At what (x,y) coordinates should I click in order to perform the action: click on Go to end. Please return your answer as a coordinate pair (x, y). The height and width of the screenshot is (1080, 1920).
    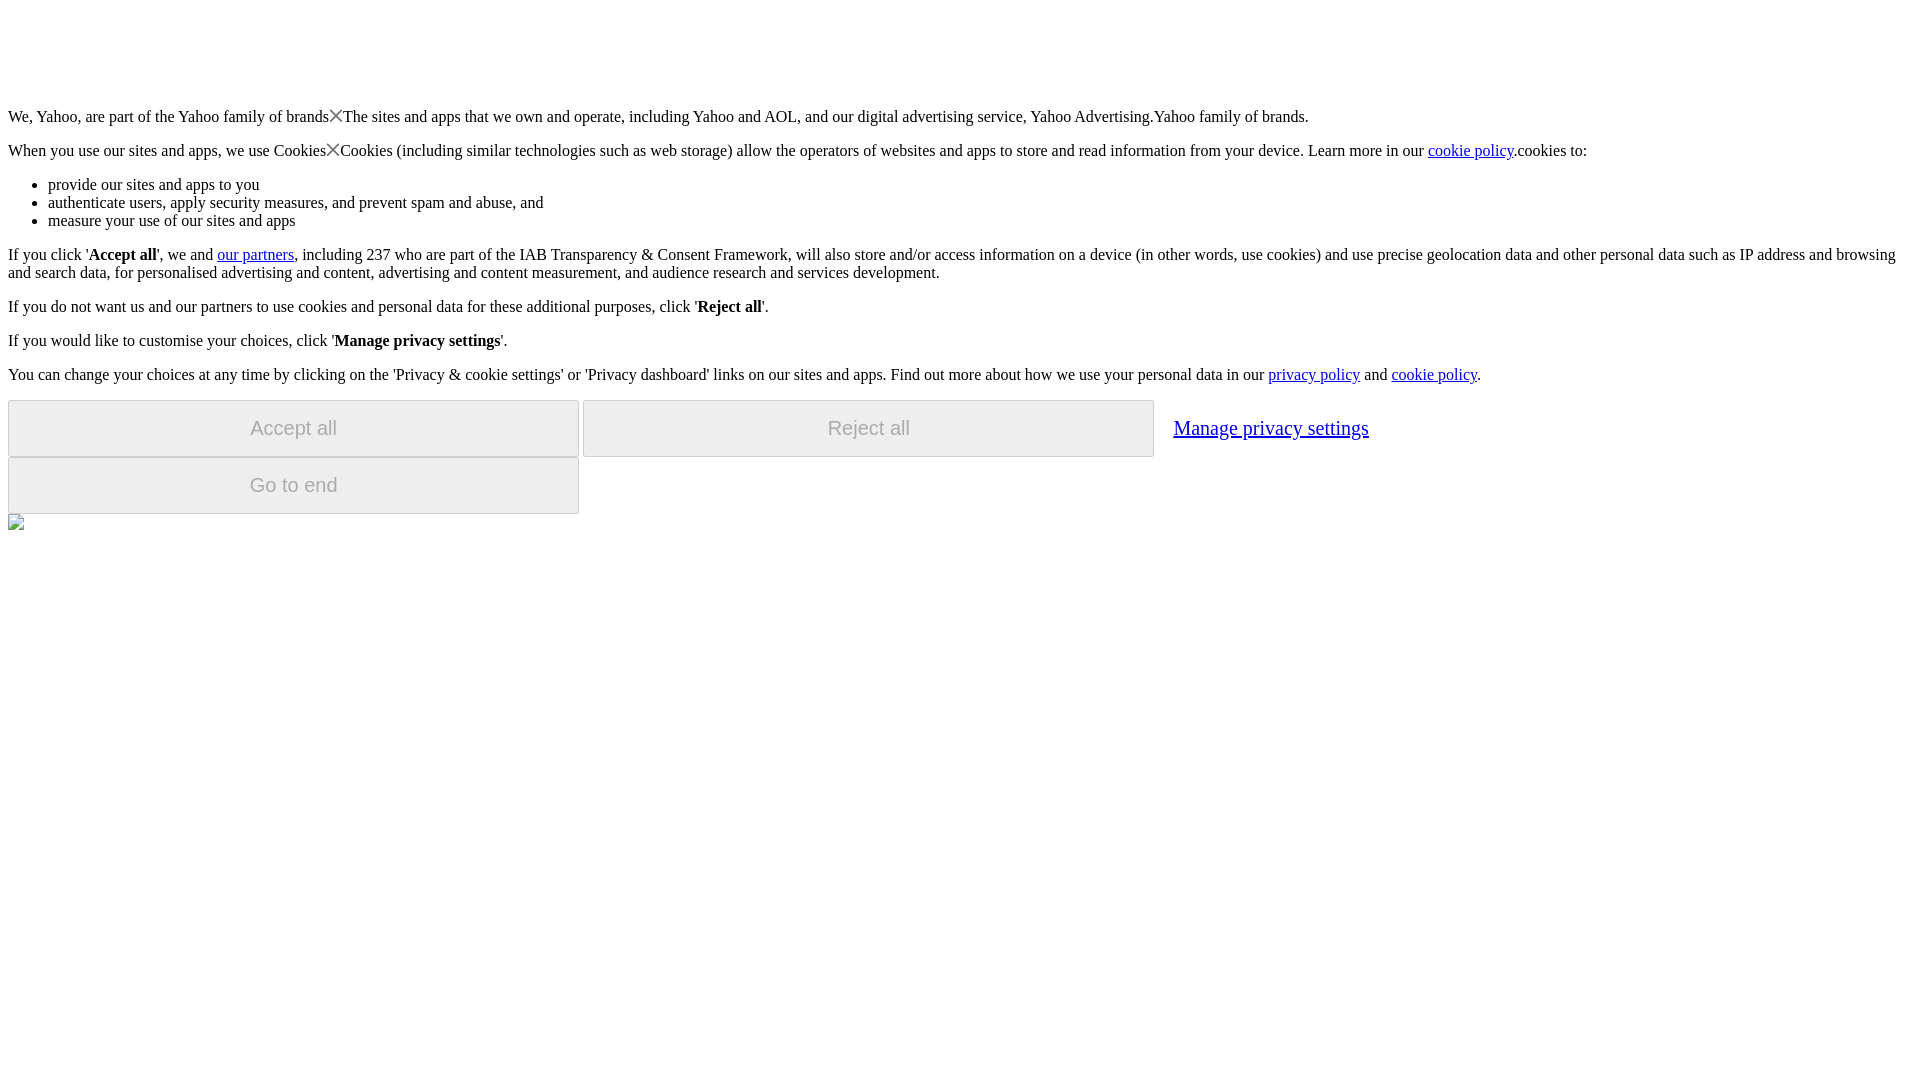
    Looking at the image, I should click on (293, 485).